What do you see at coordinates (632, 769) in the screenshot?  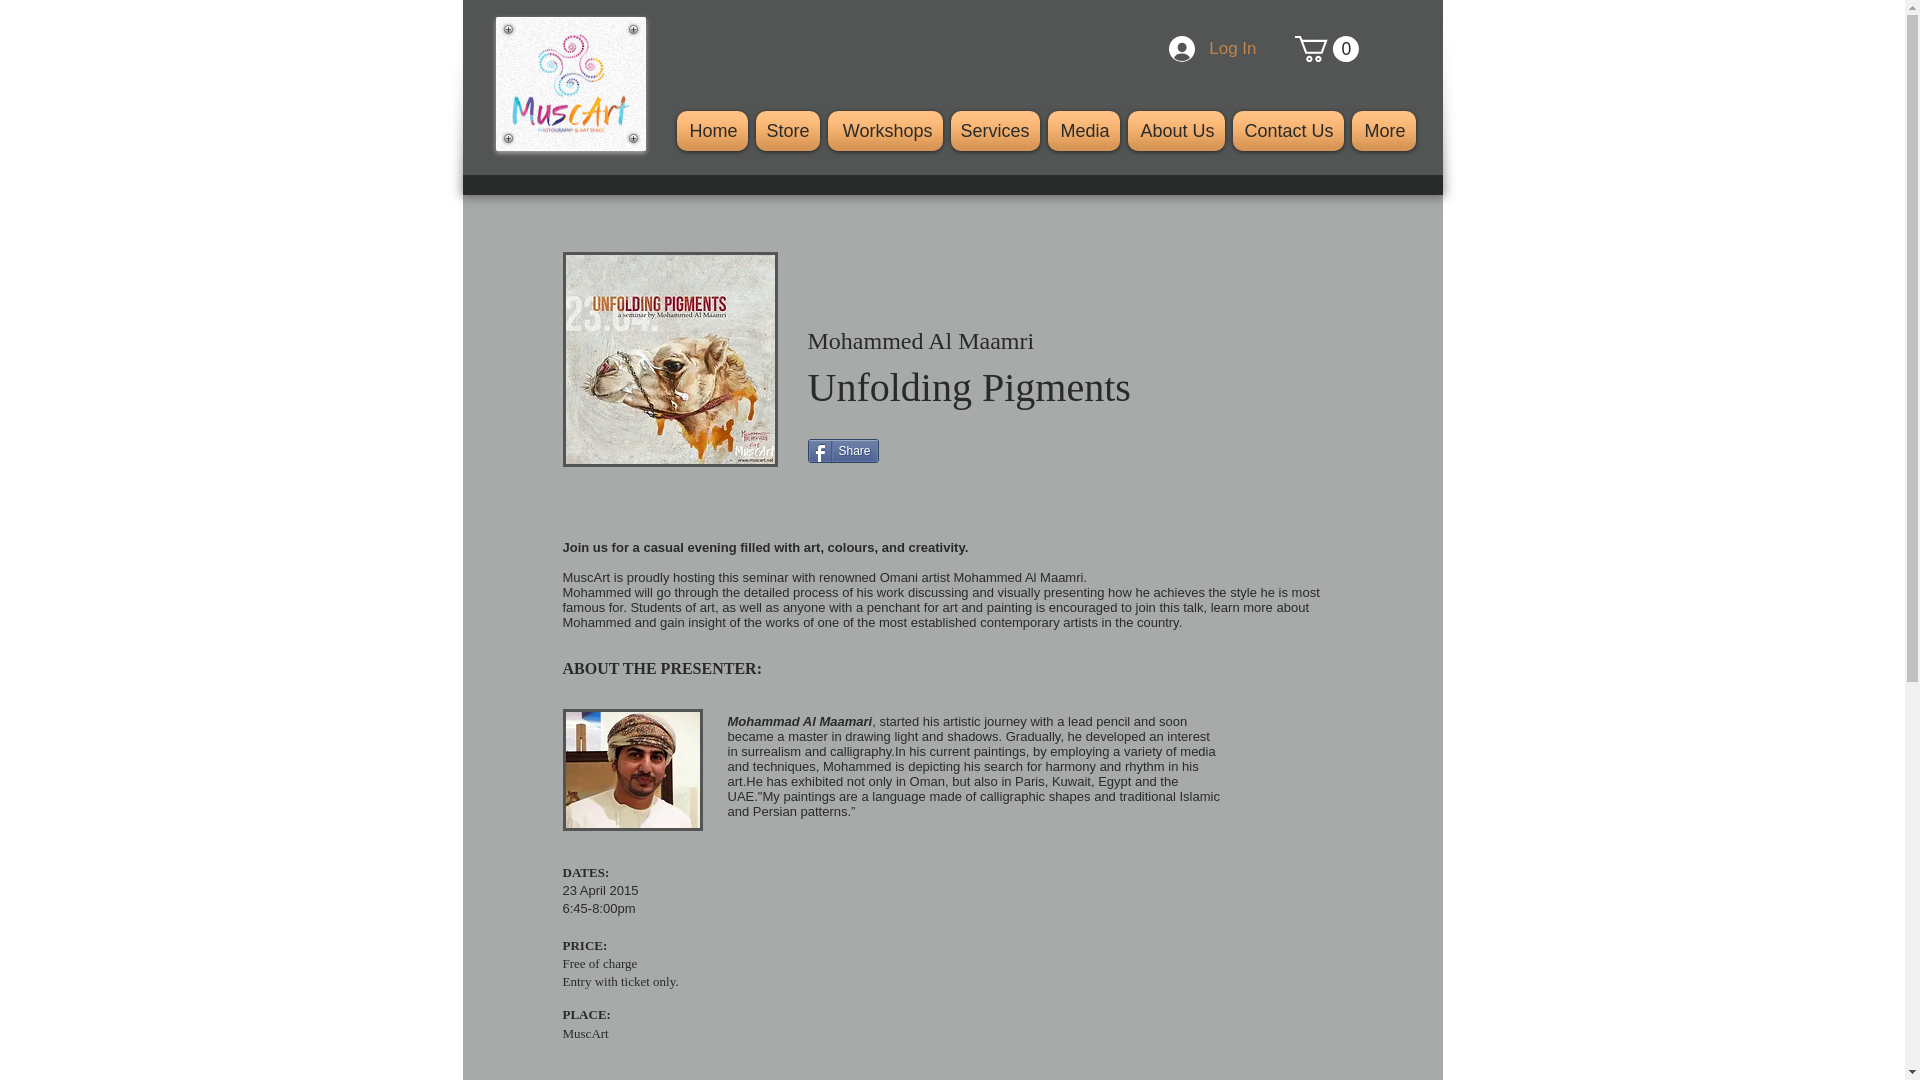 I see `09f116e.jpg` at bounding box center [632, 769].